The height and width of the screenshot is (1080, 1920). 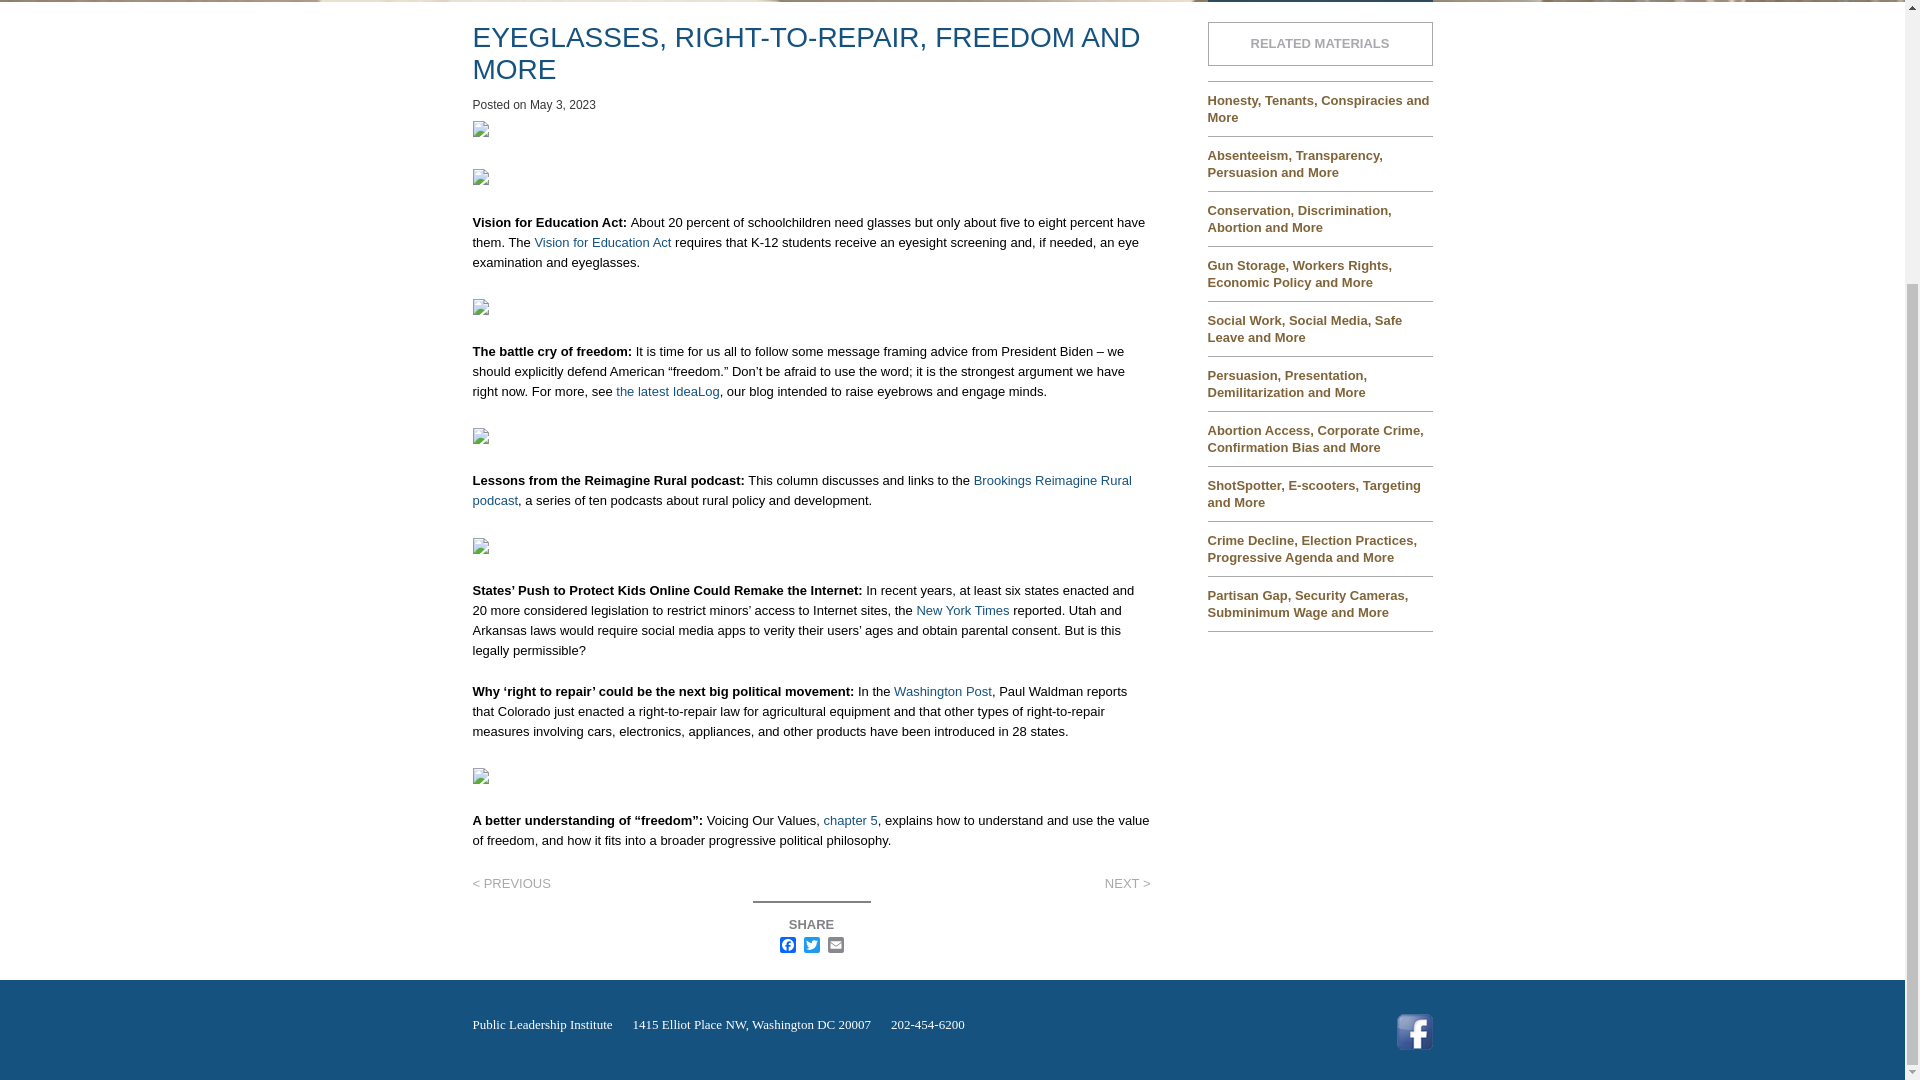 I want to click on TWITTER, so click(x=812, y=946).